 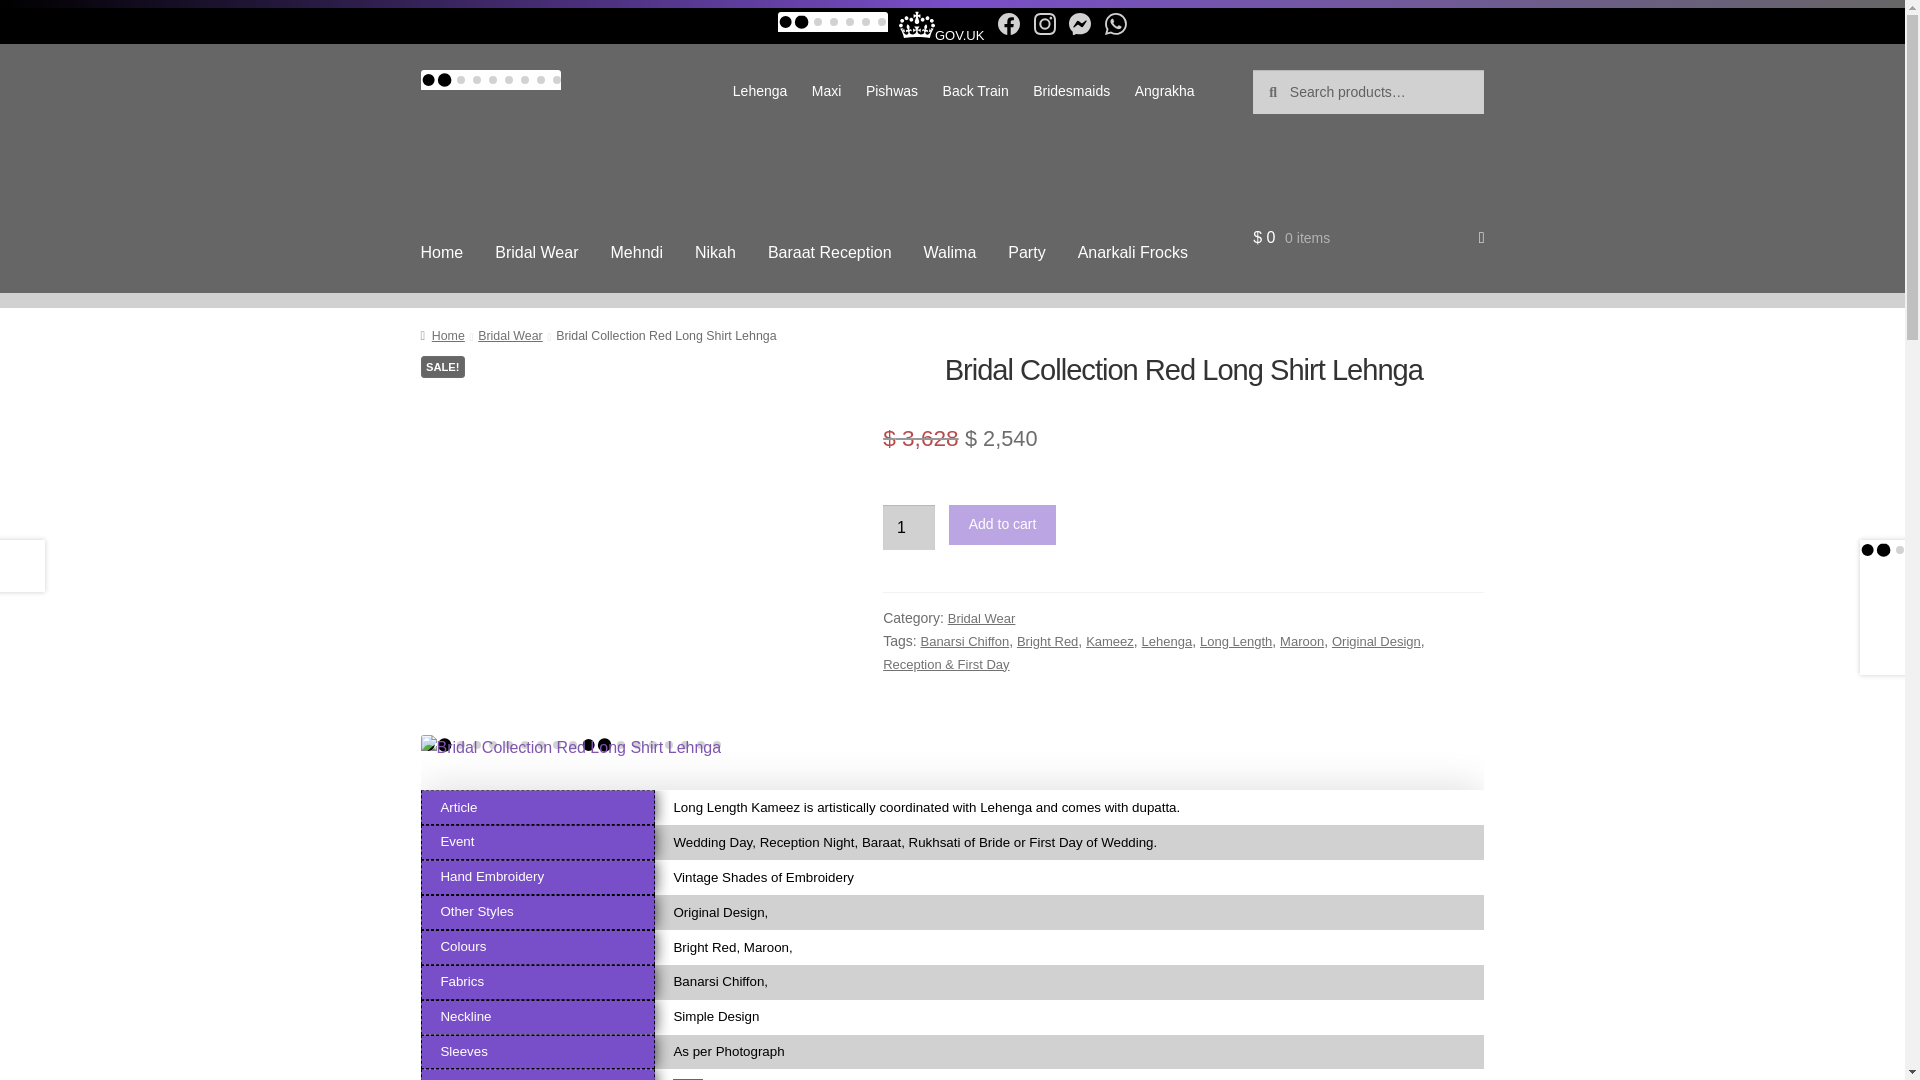 I want to click on Bridal Wear, so click(x=536, y=252).